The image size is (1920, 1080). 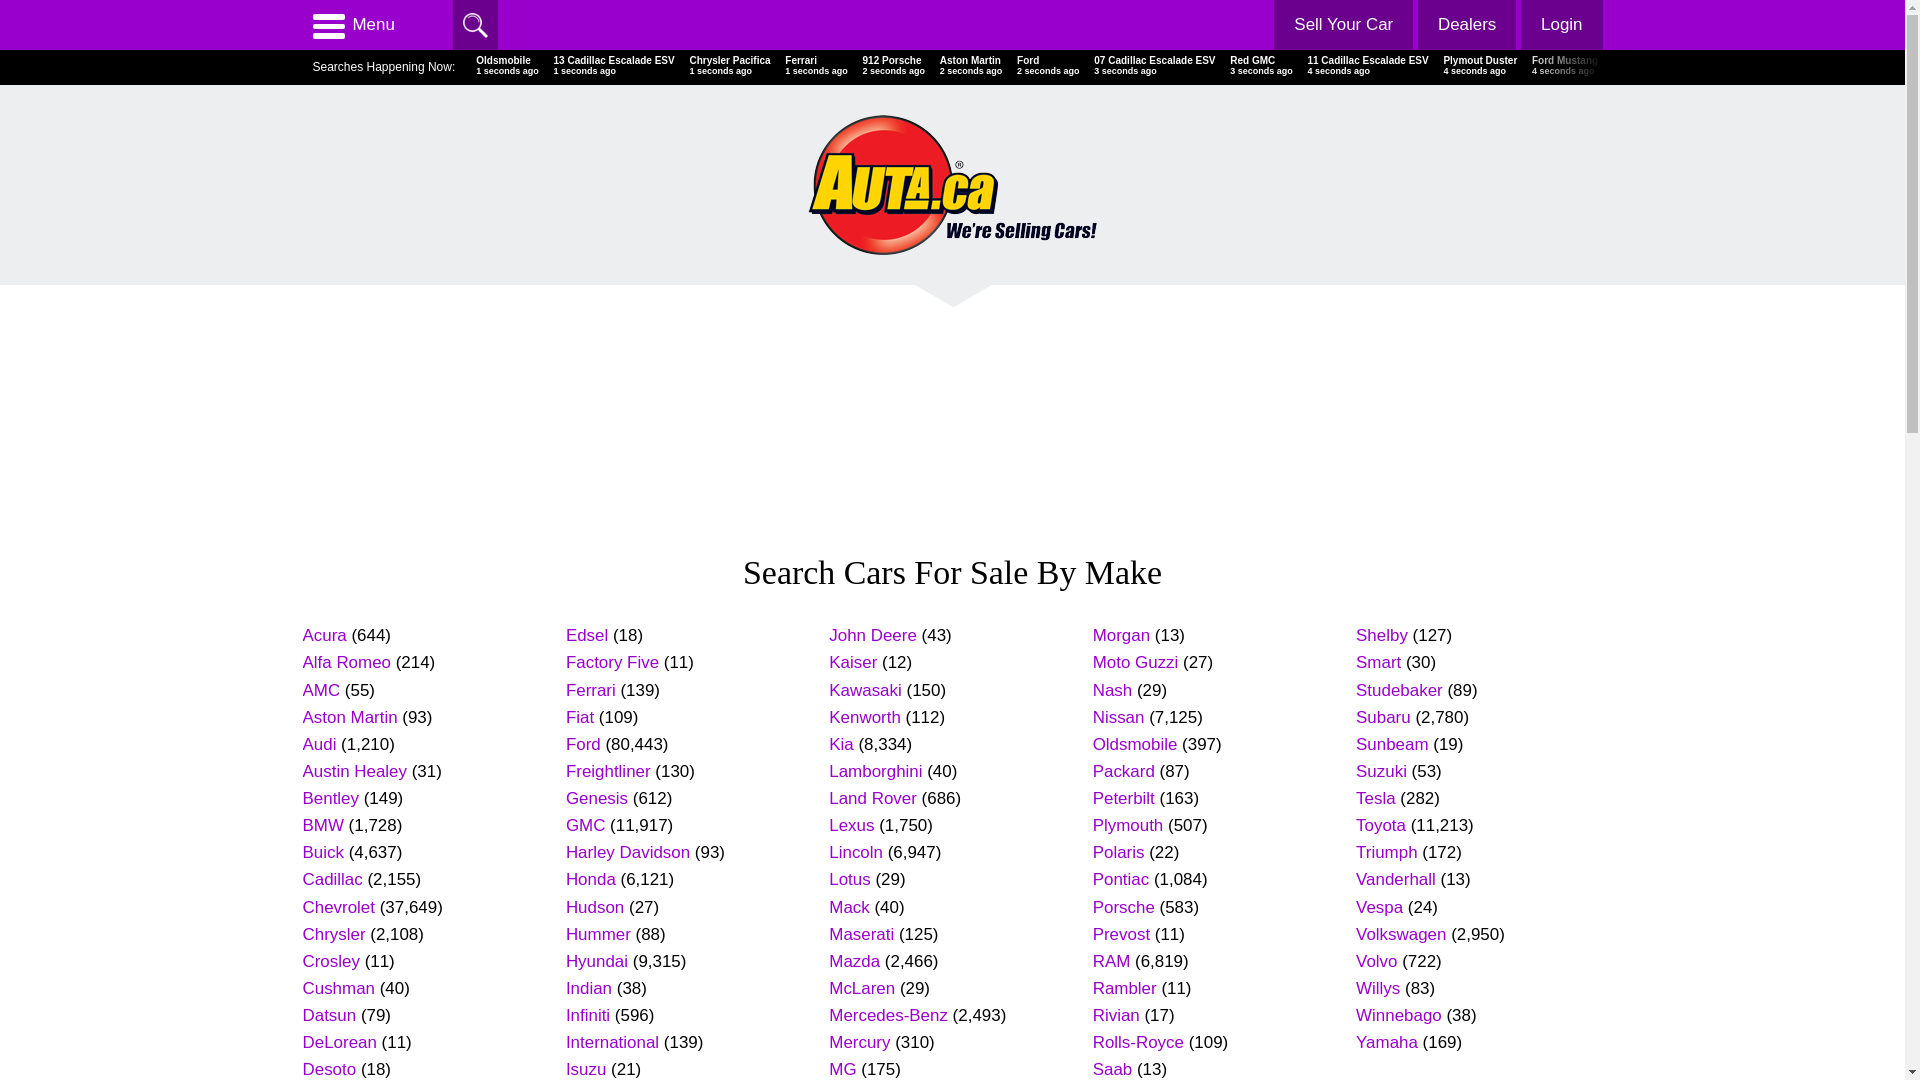 What do you see at coordinates (591, 690) in the screenshot?
I see `Ferrari` at bounding box center [591, 690].